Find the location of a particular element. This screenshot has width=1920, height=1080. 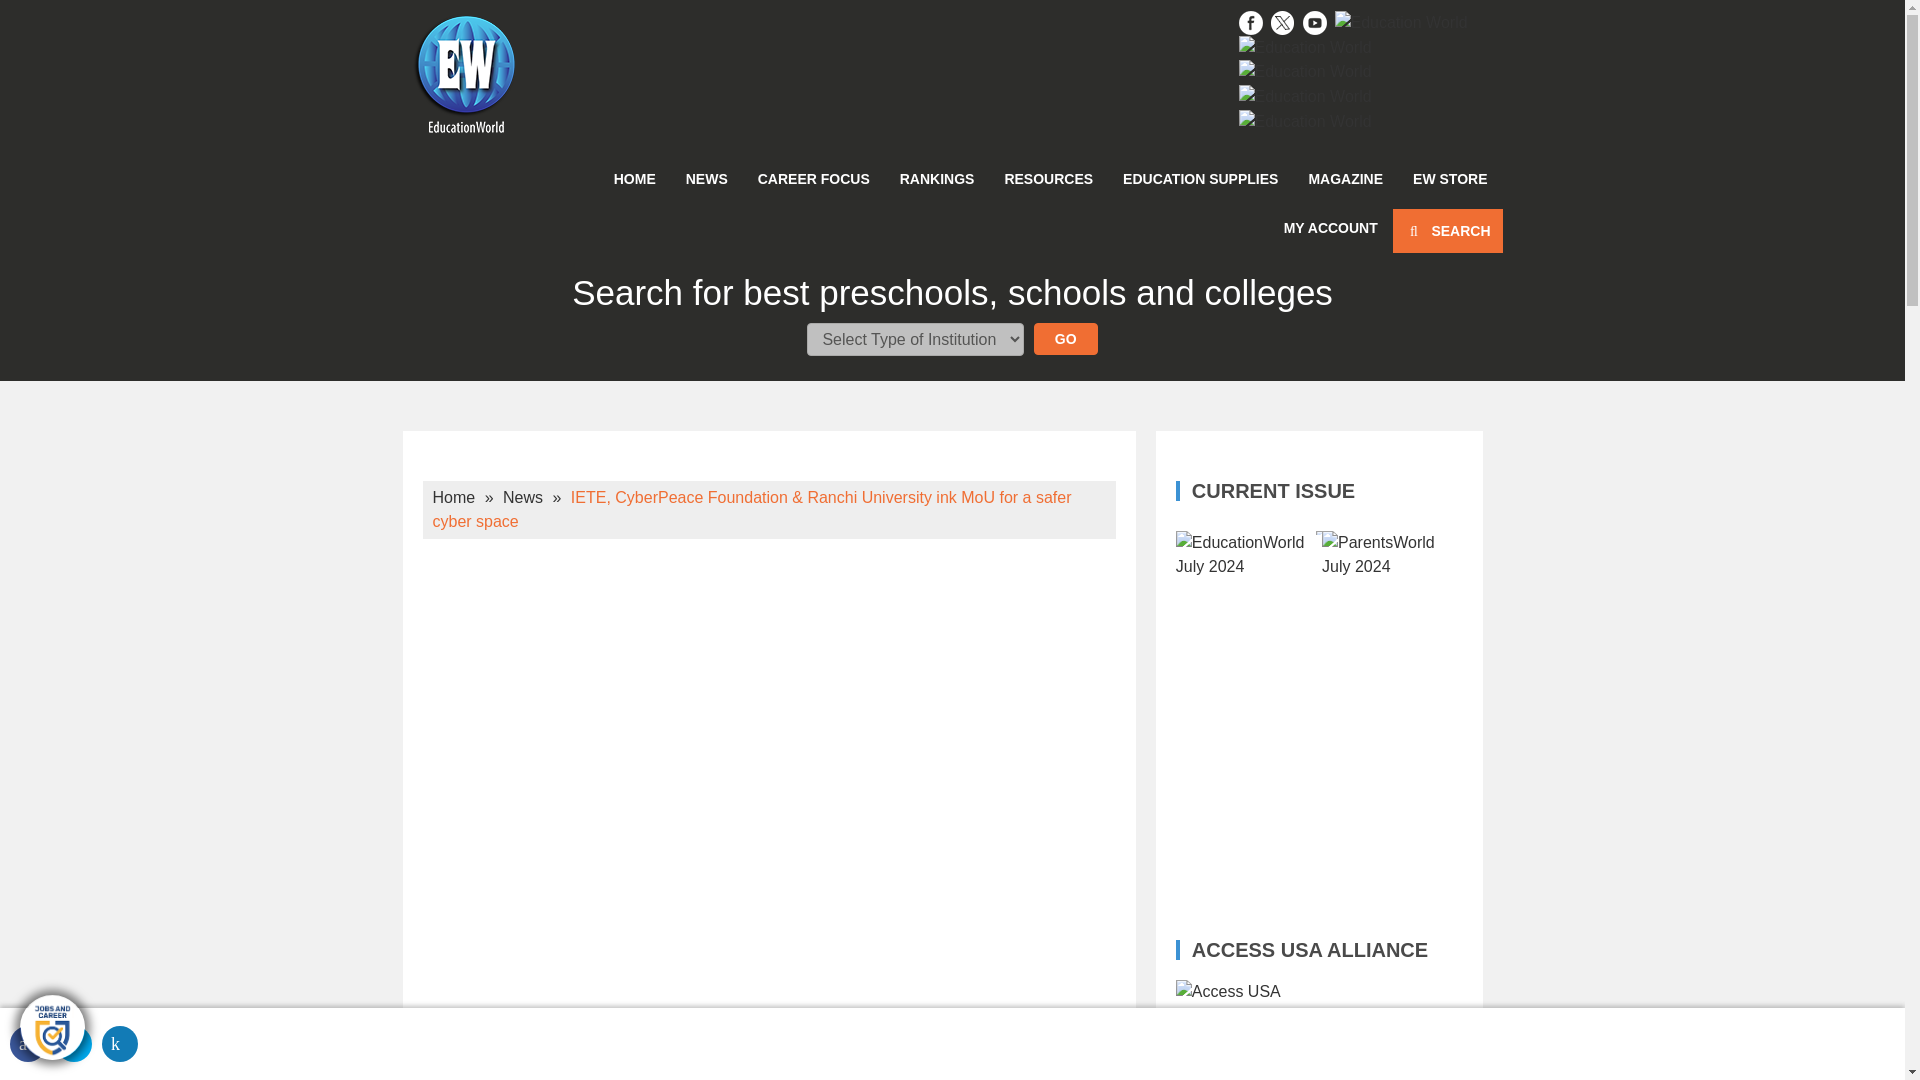

EducationWorld and ParentsWorld August 2024 issues is located at coordinates (1326, 827).